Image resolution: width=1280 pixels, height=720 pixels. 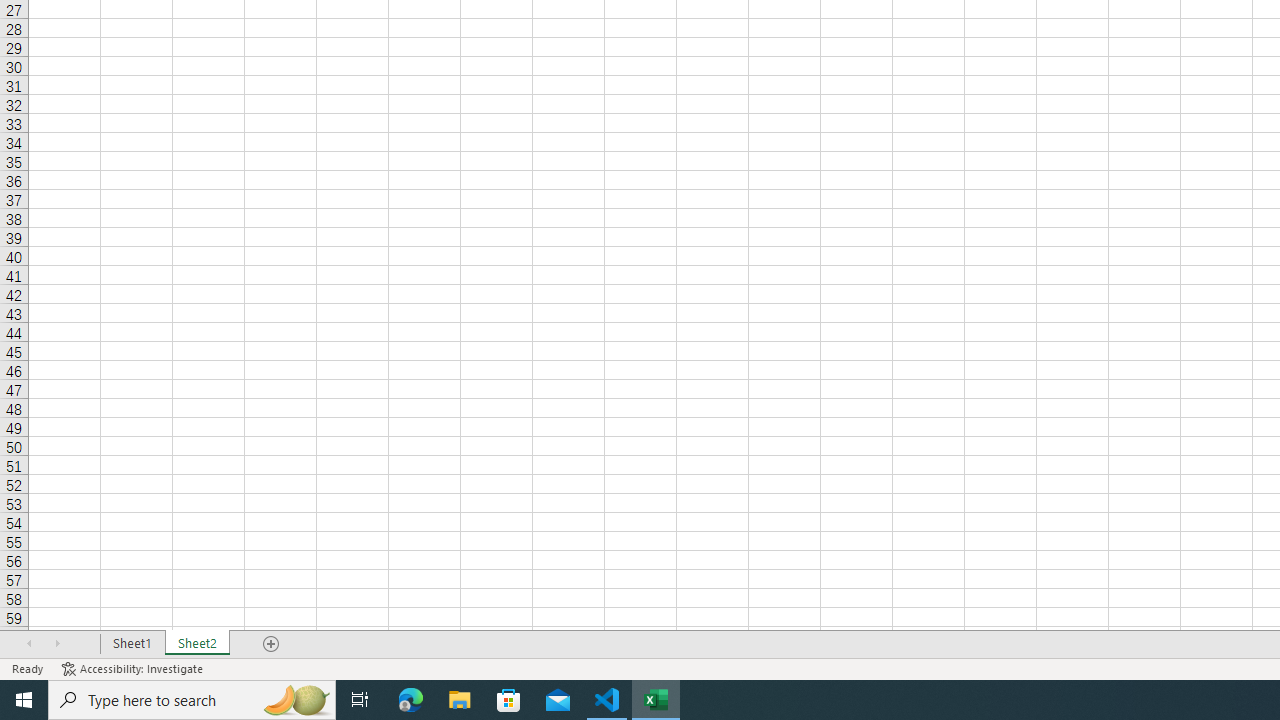 What do you see at coordinates (57, 644) in the screenshot?
I see `Scroll Right` at bounding box center [57, 644].